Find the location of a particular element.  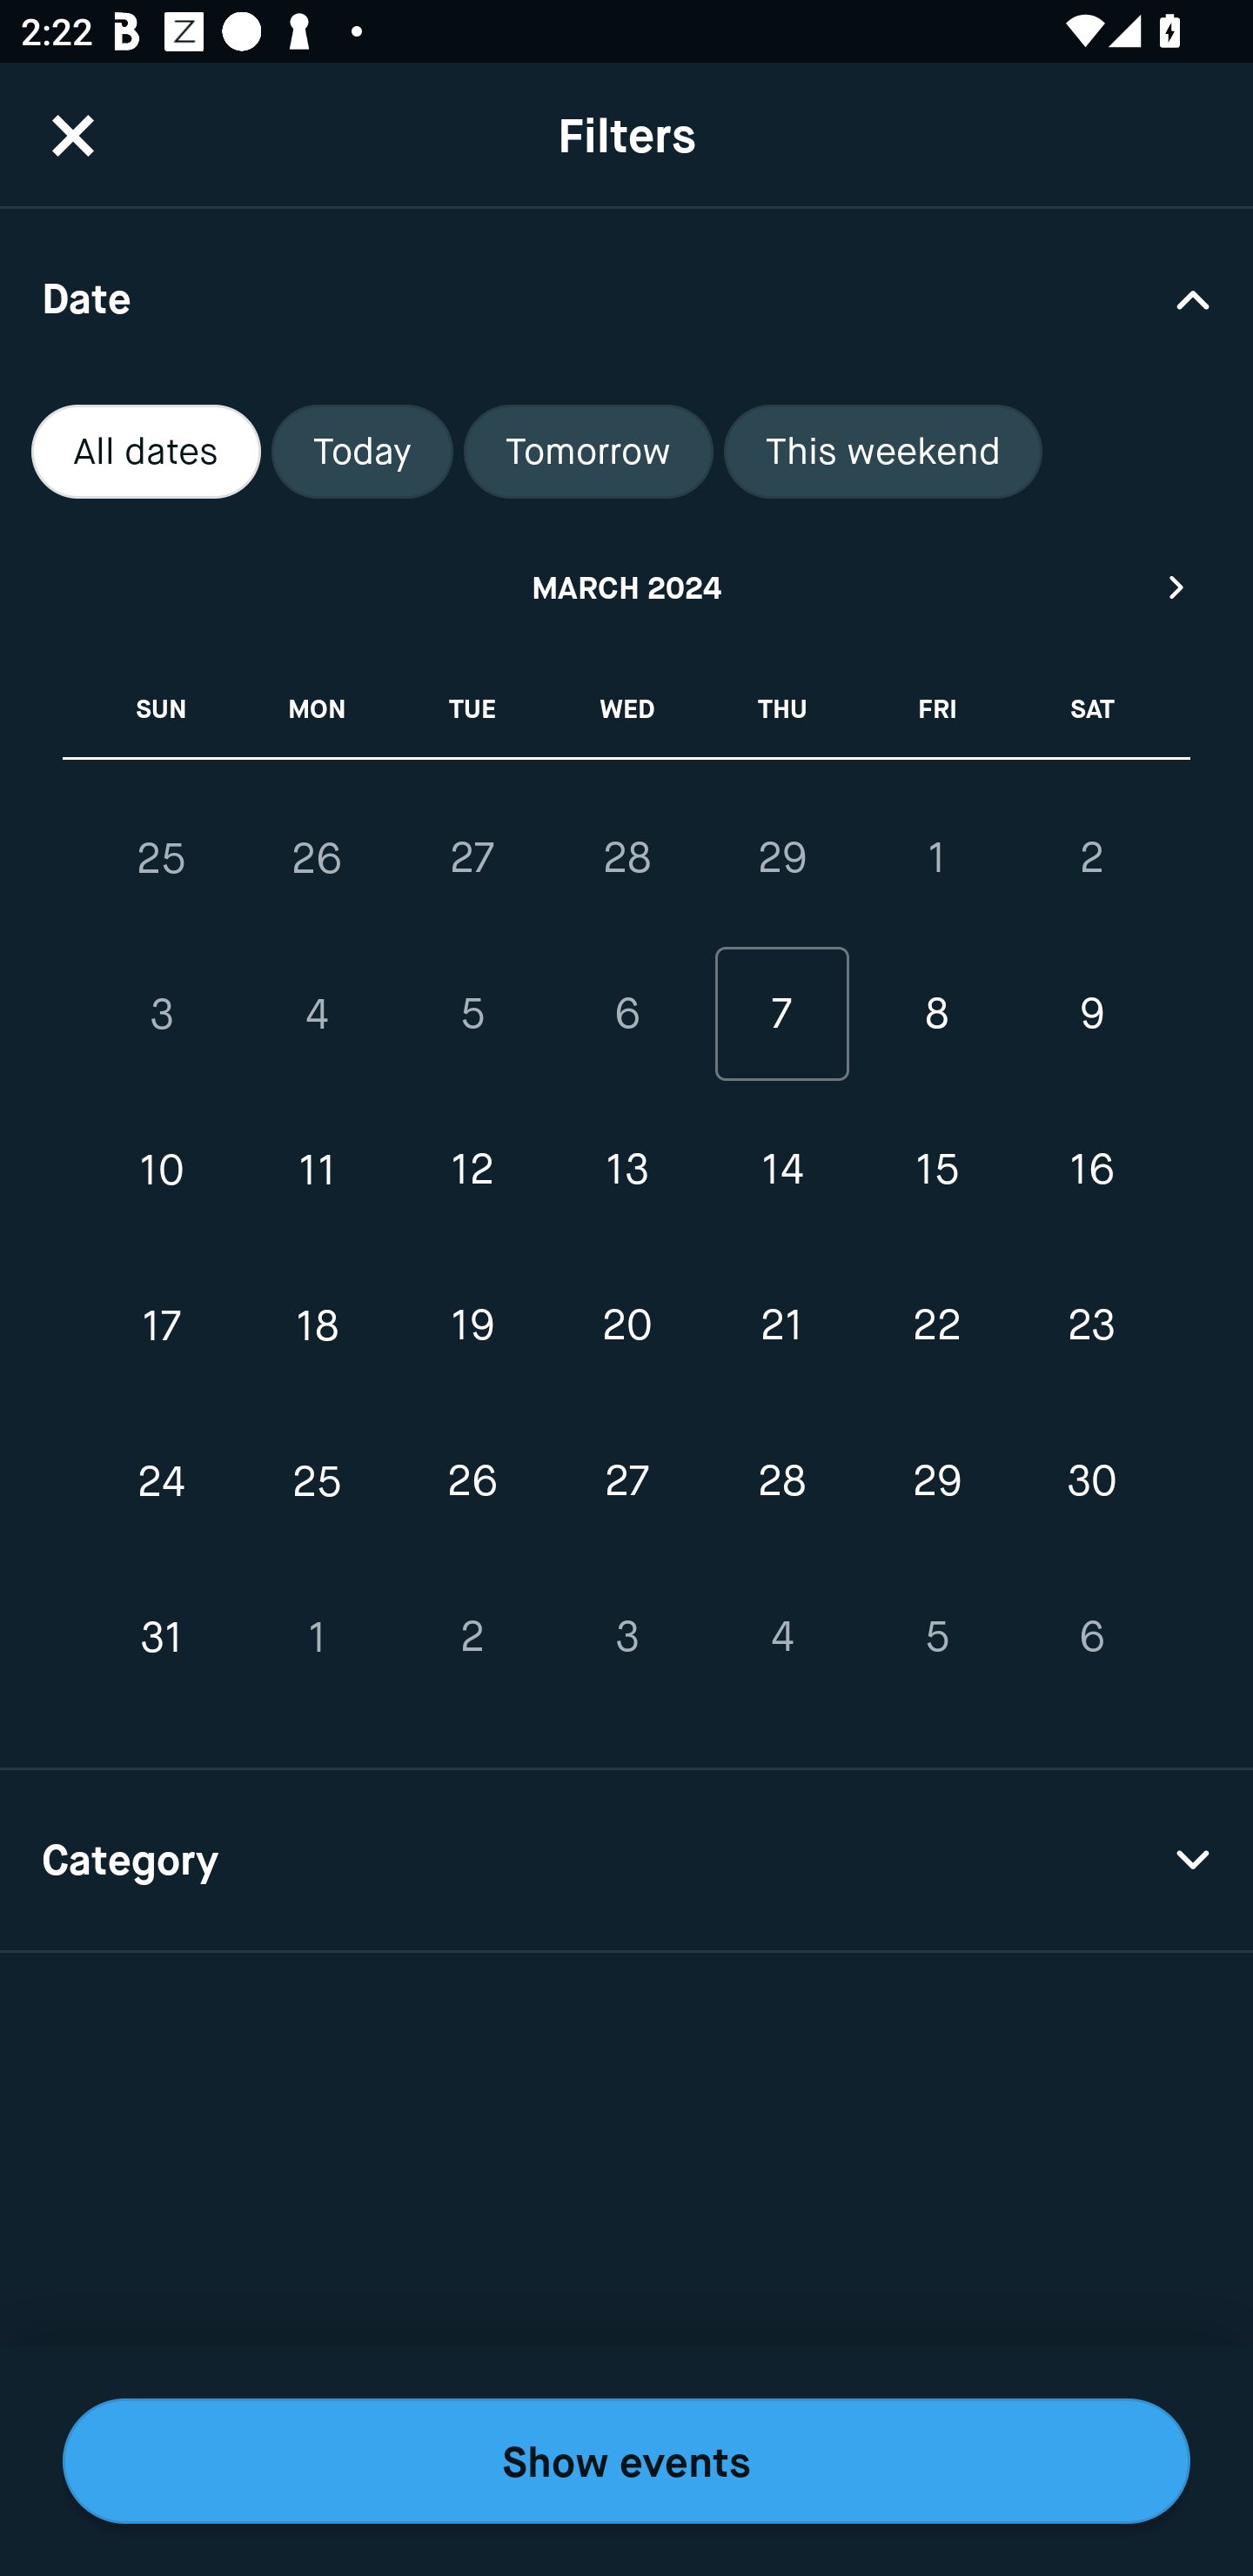

15 is located at coordinates (936, 1170).